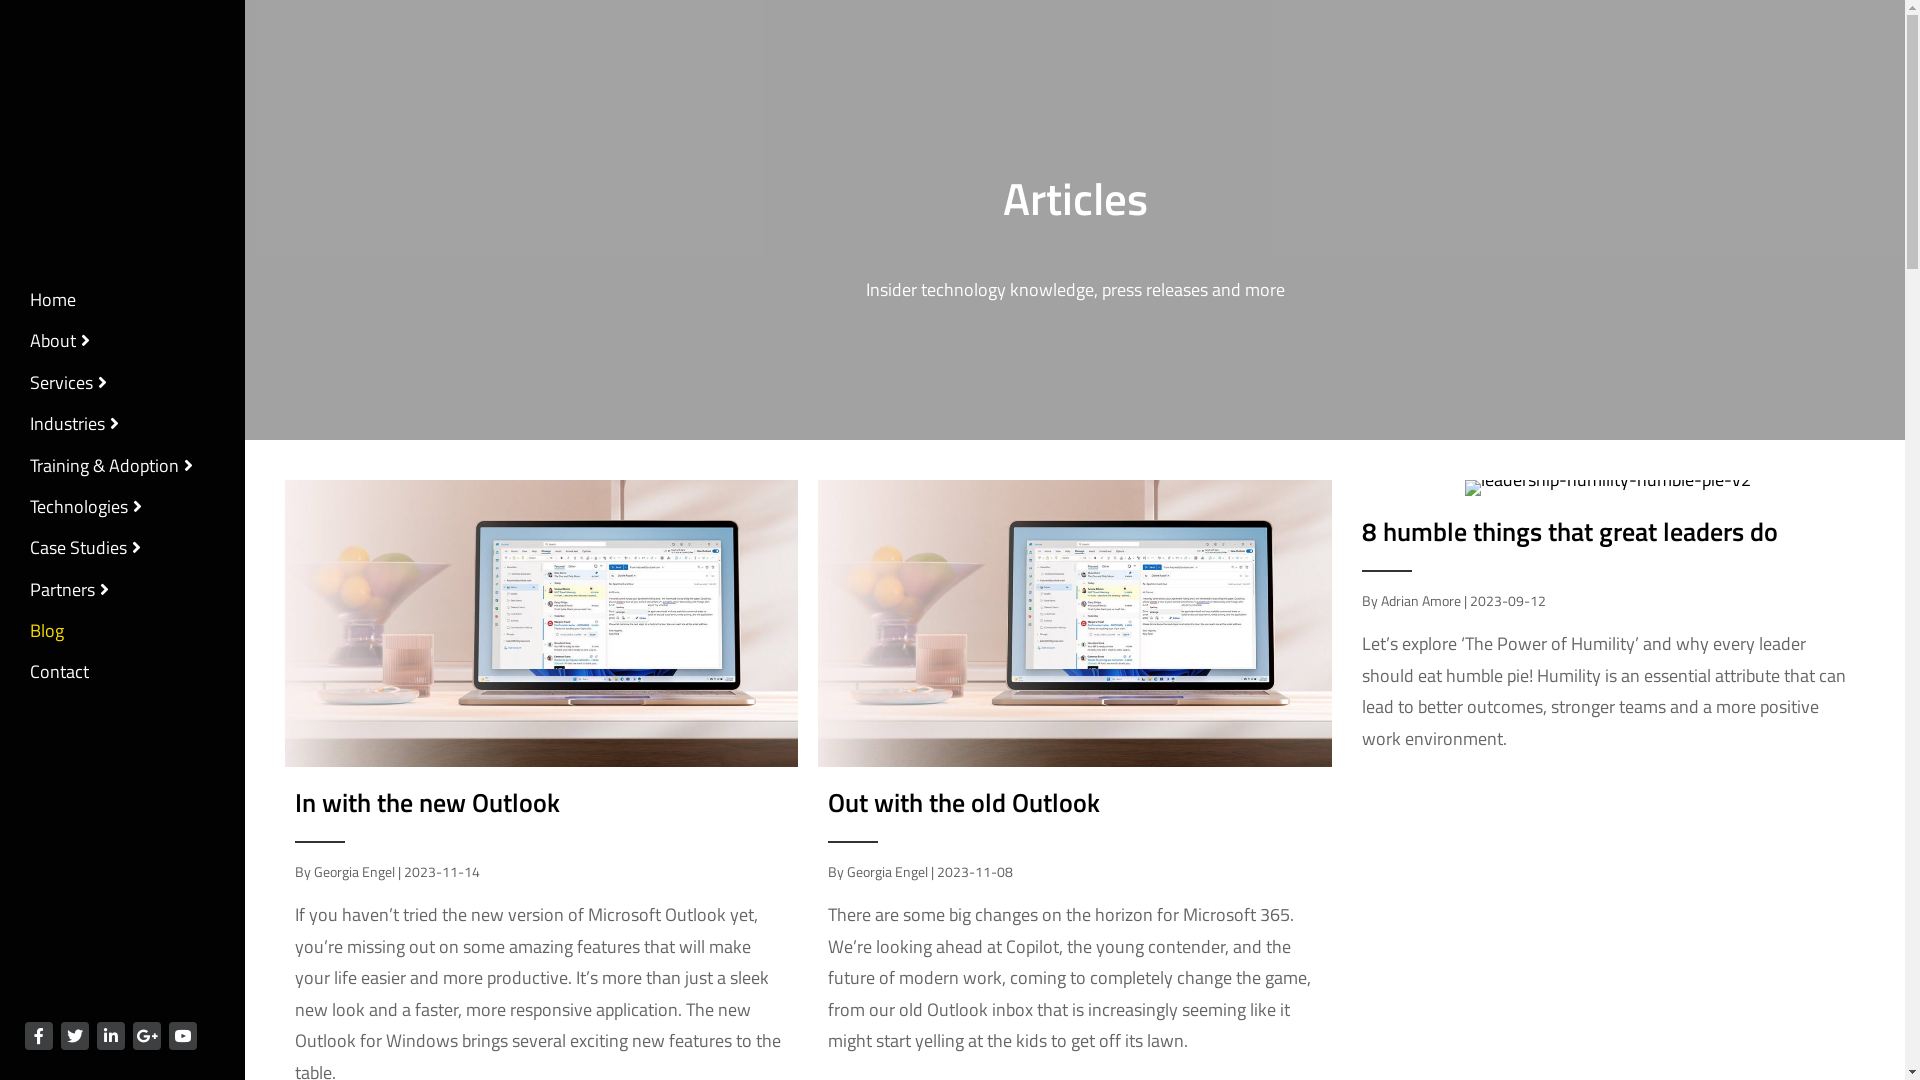  I want to click on Training & Adoption, so click(112, 470).